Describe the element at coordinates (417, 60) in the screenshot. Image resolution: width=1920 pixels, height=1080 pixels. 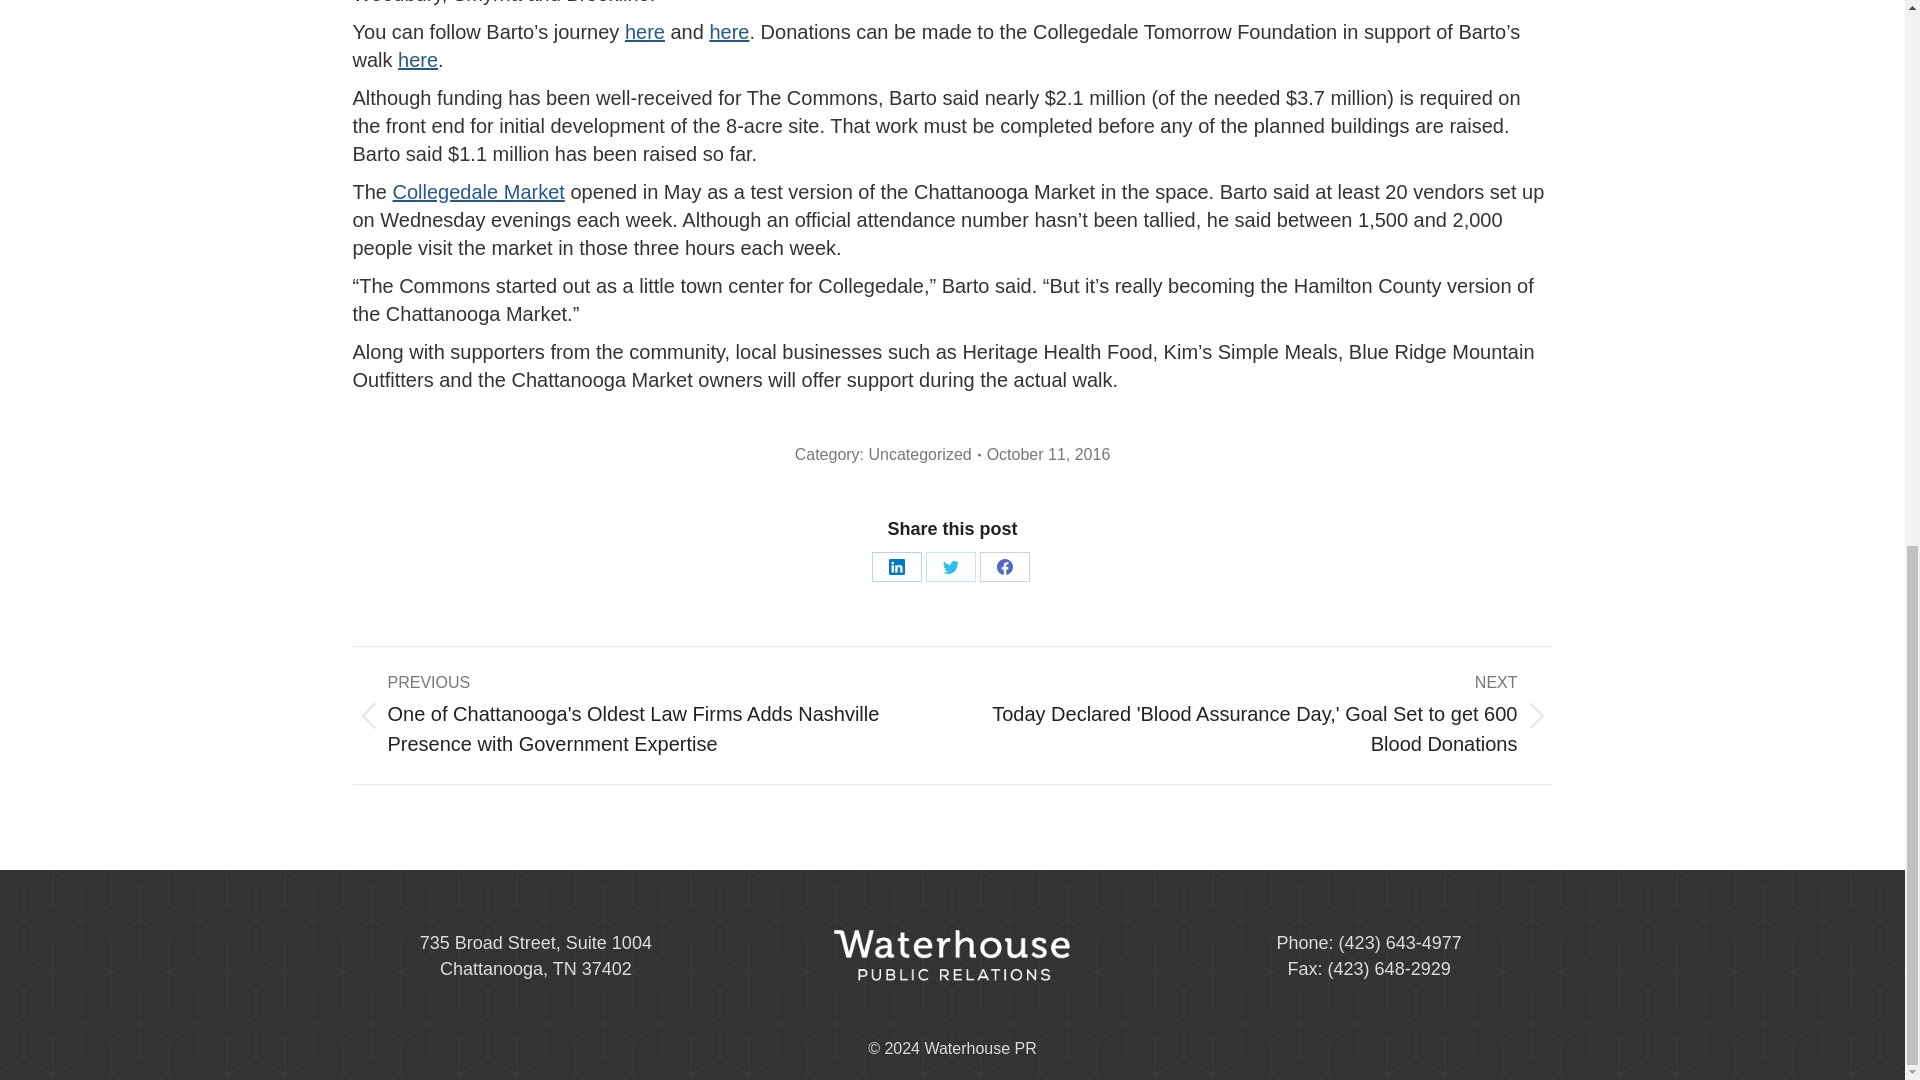
I see `here` at that location.